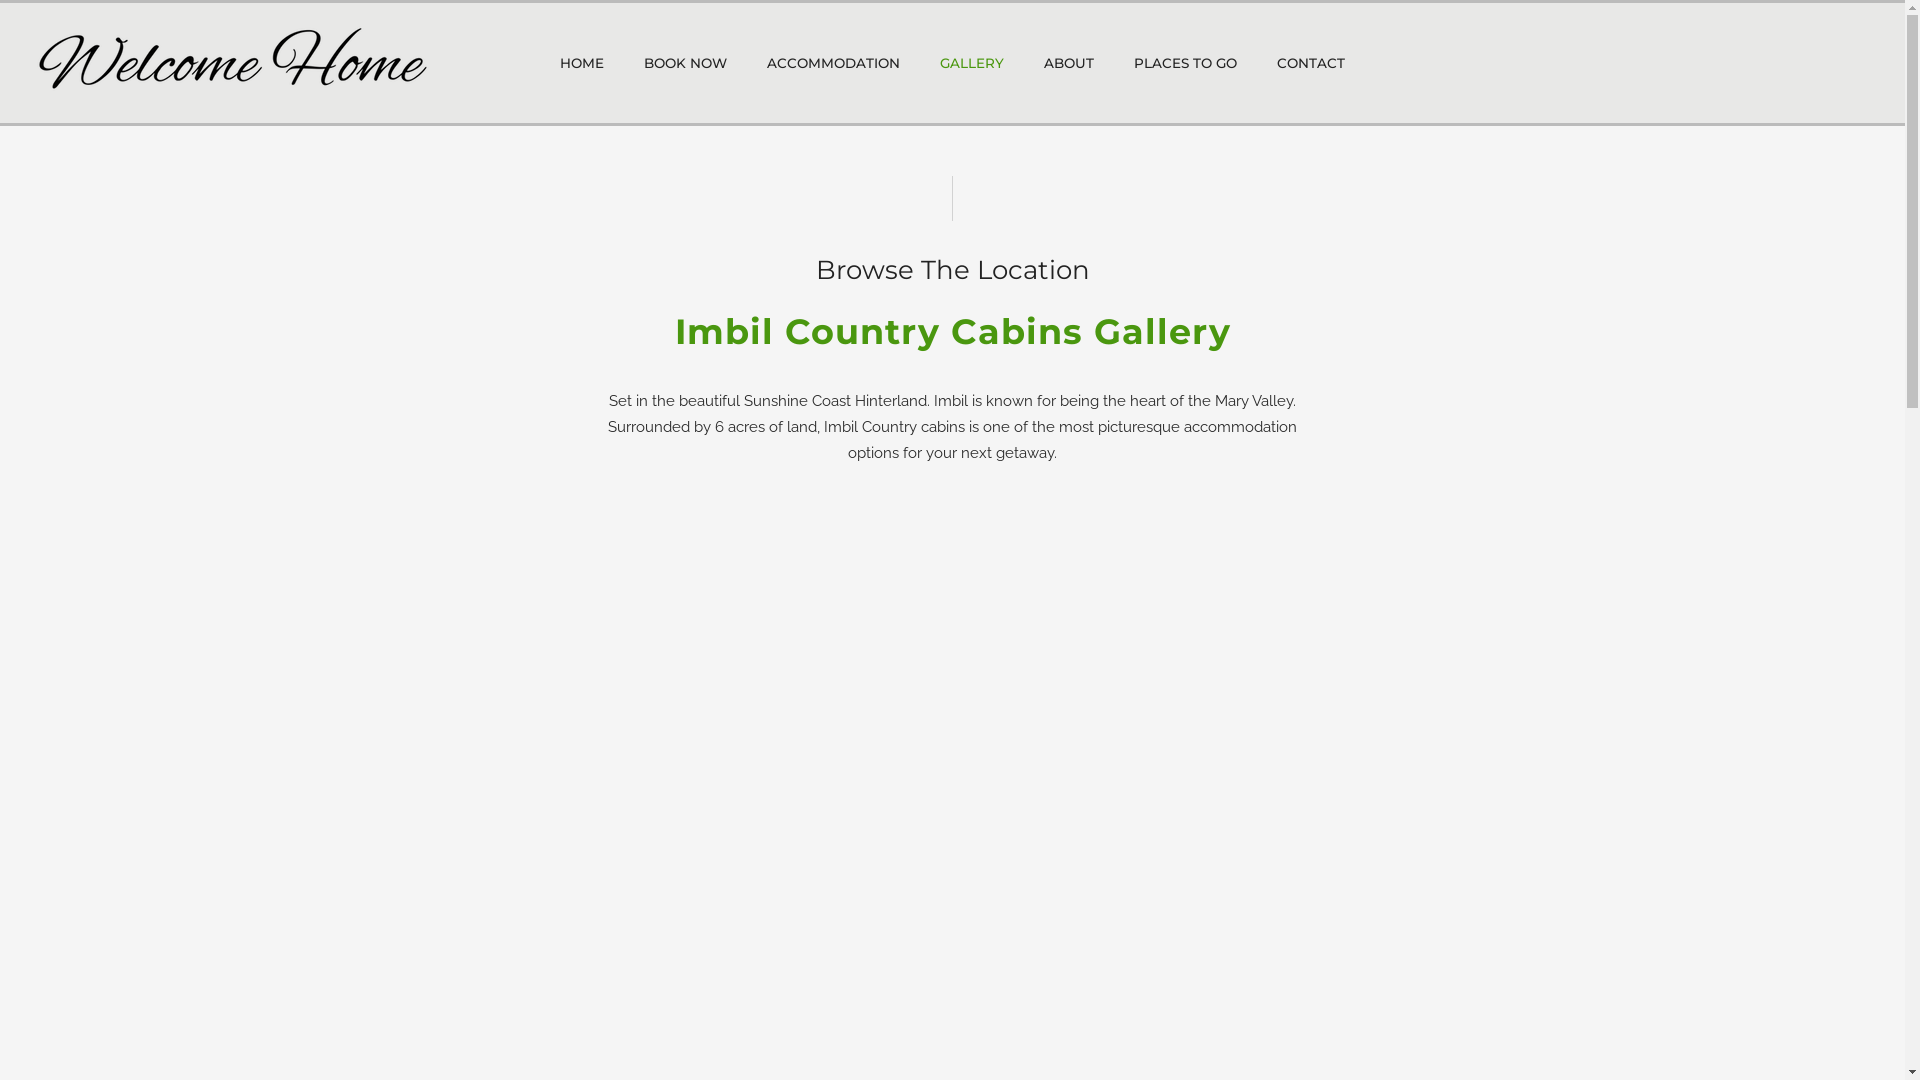  Describe the element at coordinates (1186, 63) in the screenshot. I see `PLACES TO GO` at that location.